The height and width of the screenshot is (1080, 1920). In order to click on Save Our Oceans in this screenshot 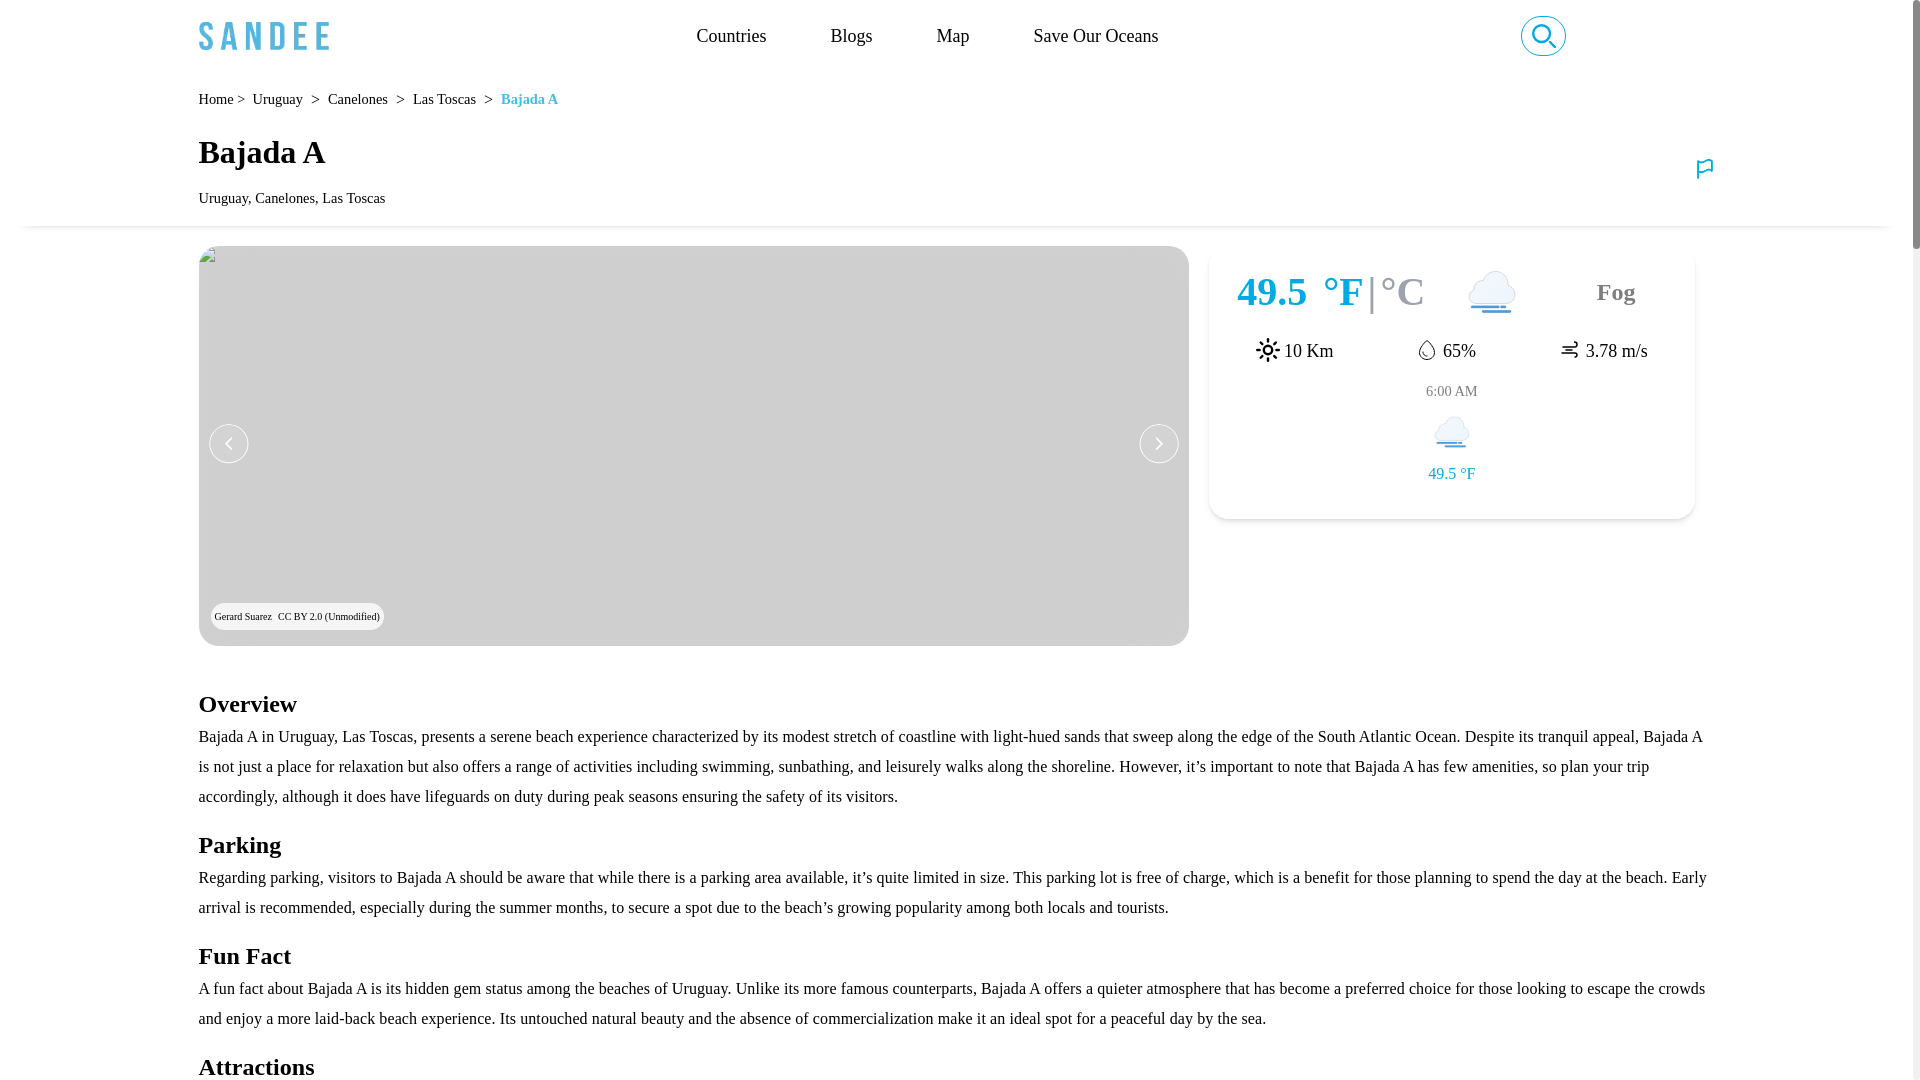, I will do `click(1096, 36)`.